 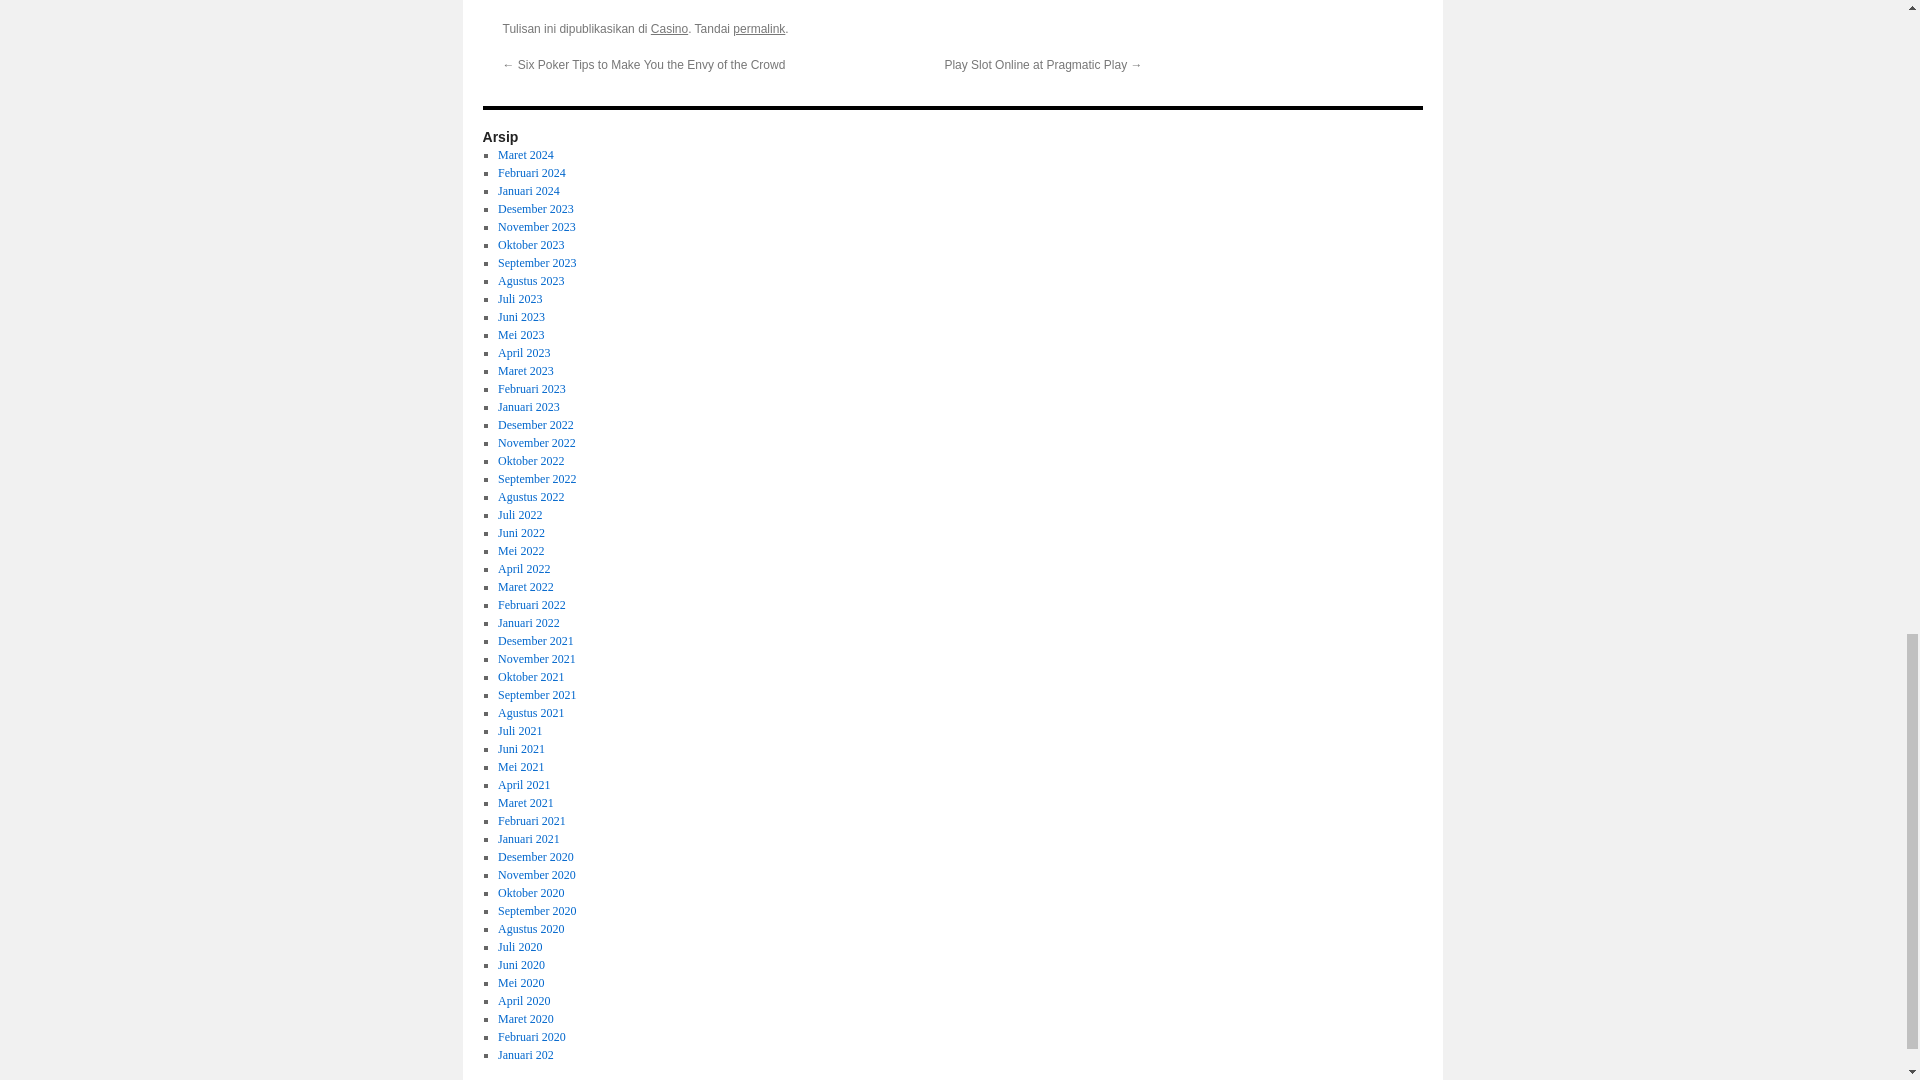 I want to click on September 2023, so click(x=536, y=262).